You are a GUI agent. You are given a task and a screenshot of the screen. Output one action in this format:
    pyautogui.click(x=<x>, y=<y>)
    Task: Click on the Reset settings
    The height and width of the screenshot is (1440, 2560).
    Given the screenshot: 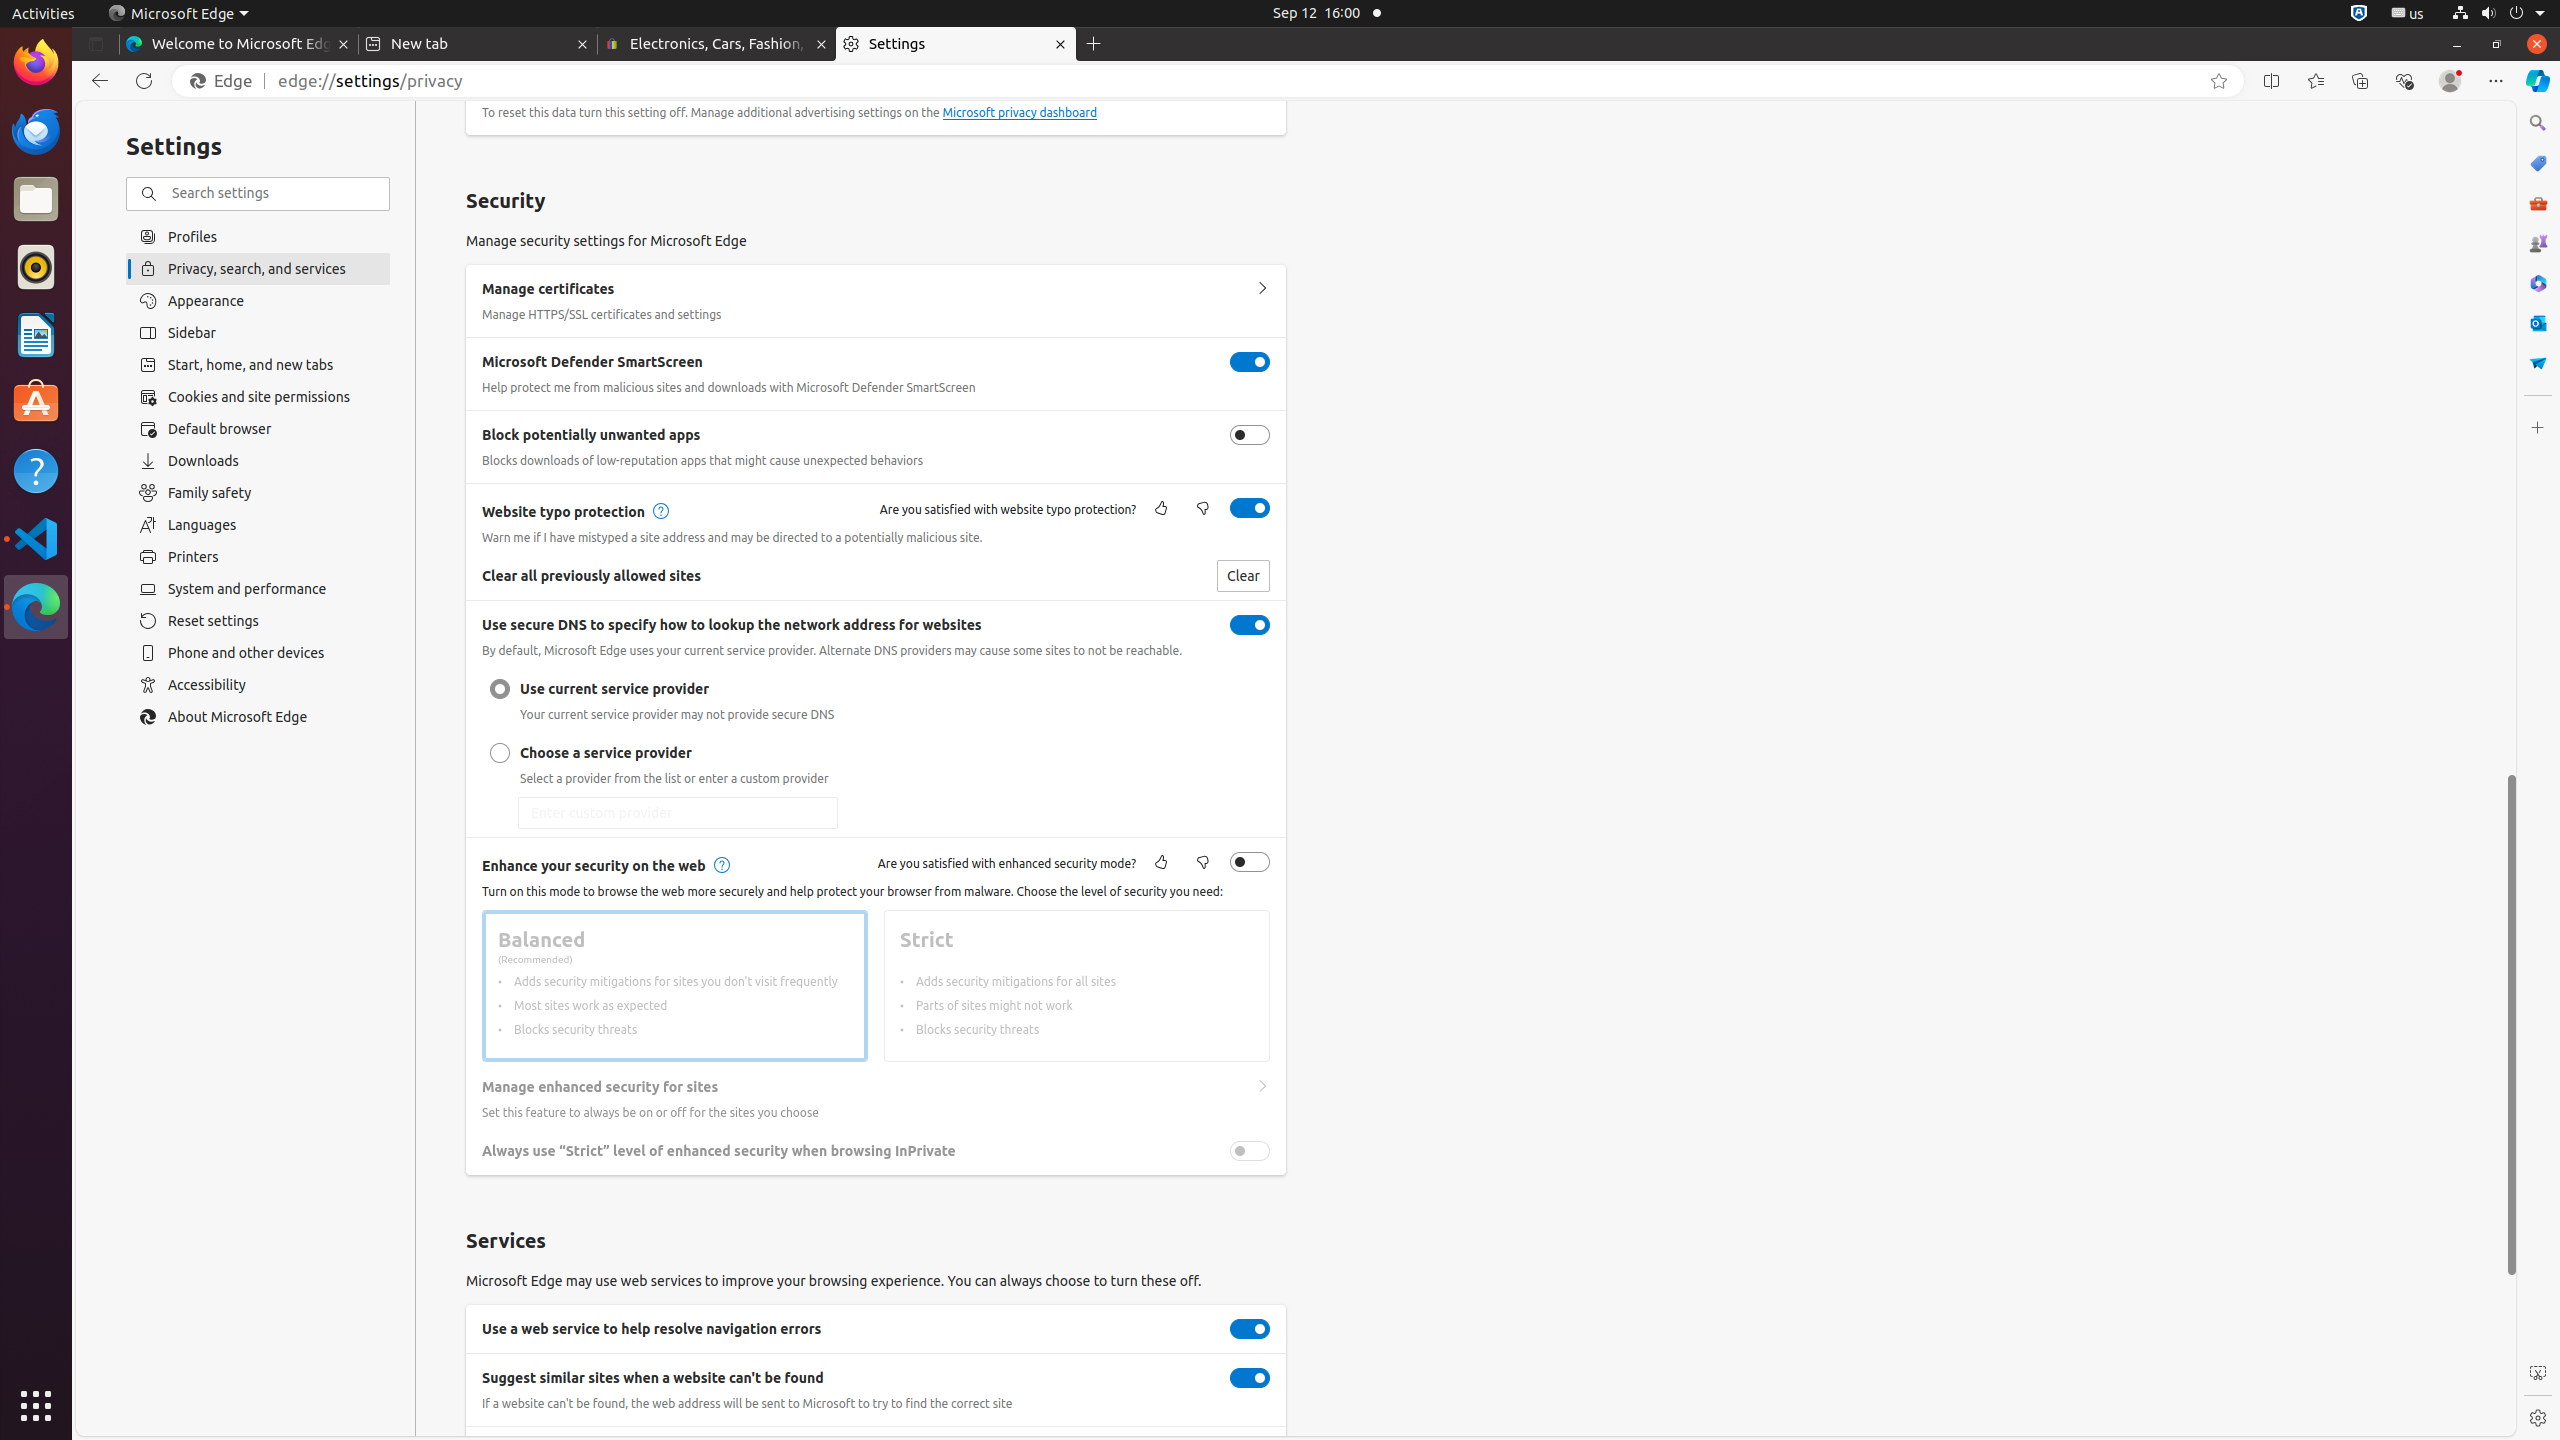 What is the action you would take?
    pyautogui.click(x=258, y=621)
    